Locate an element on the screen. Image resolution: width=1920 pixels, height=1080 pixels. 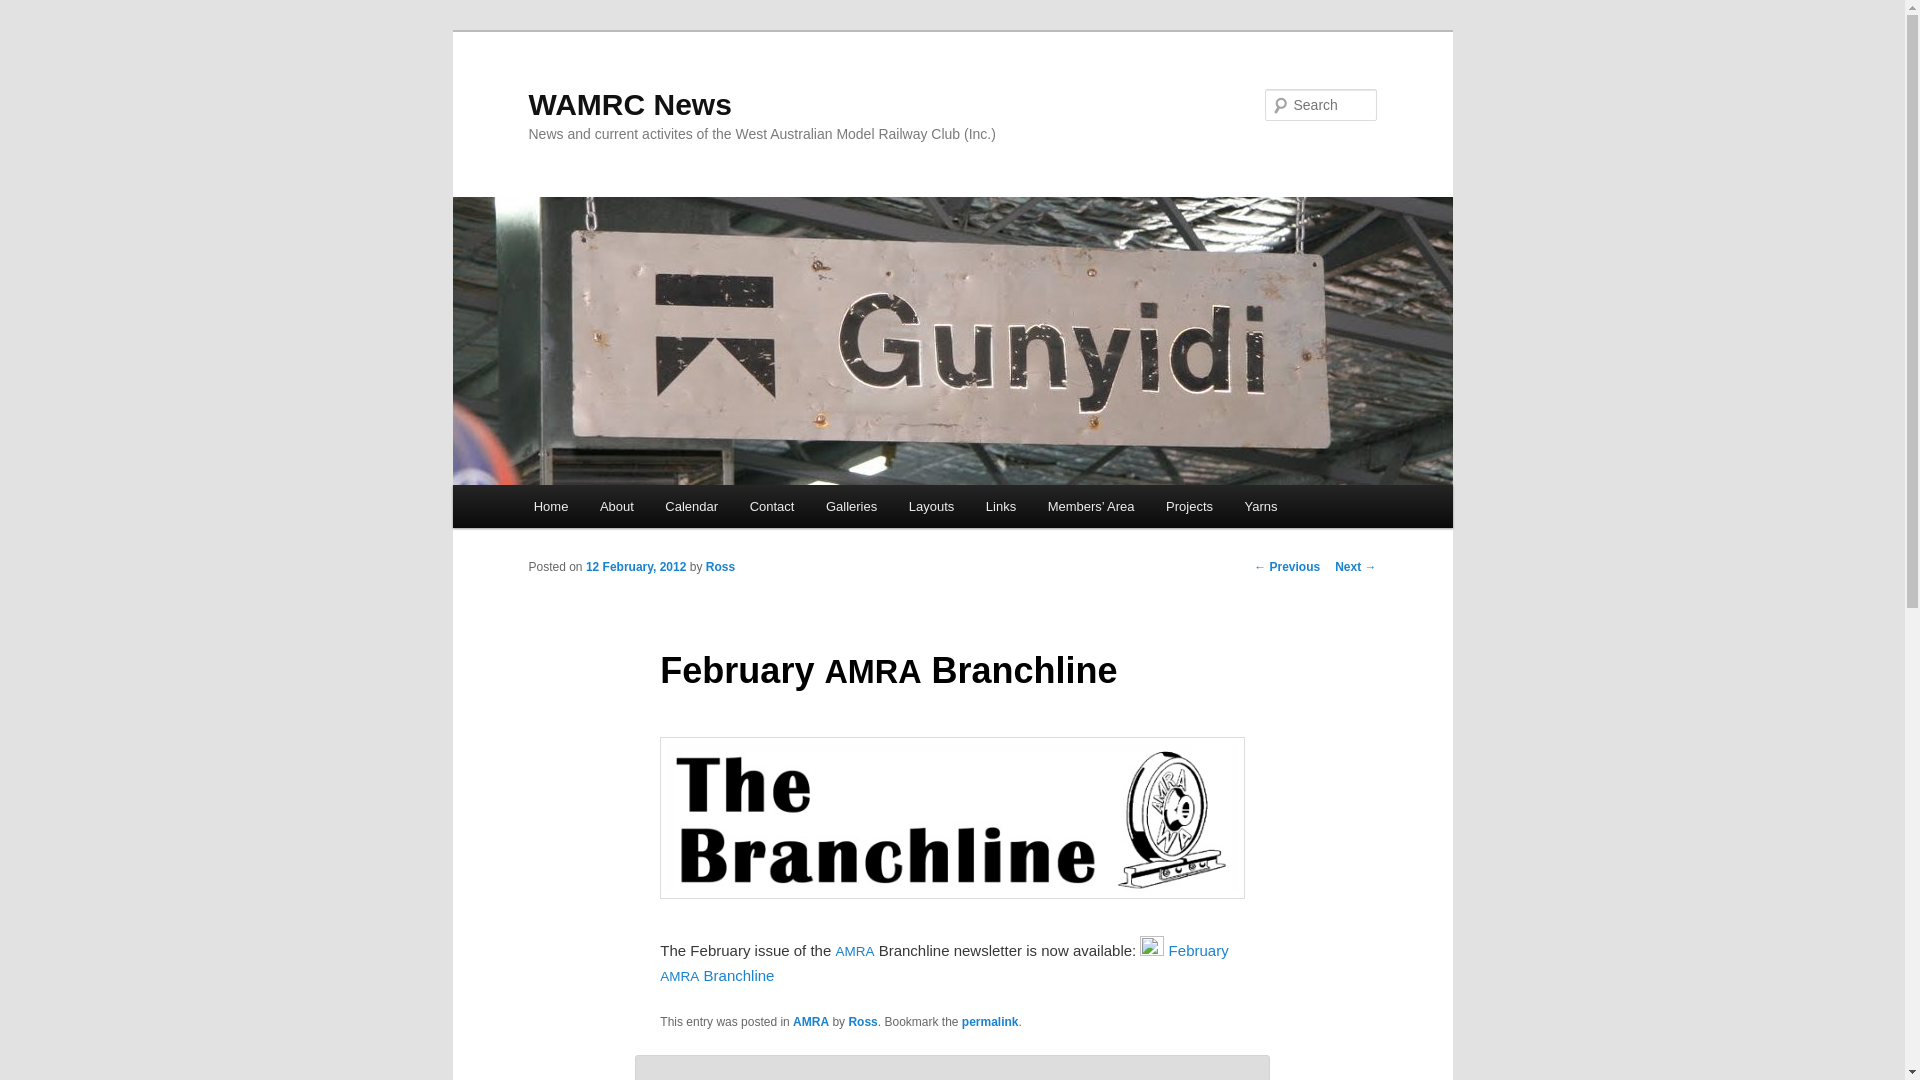
AMRA is located at coordinates (854, 950).